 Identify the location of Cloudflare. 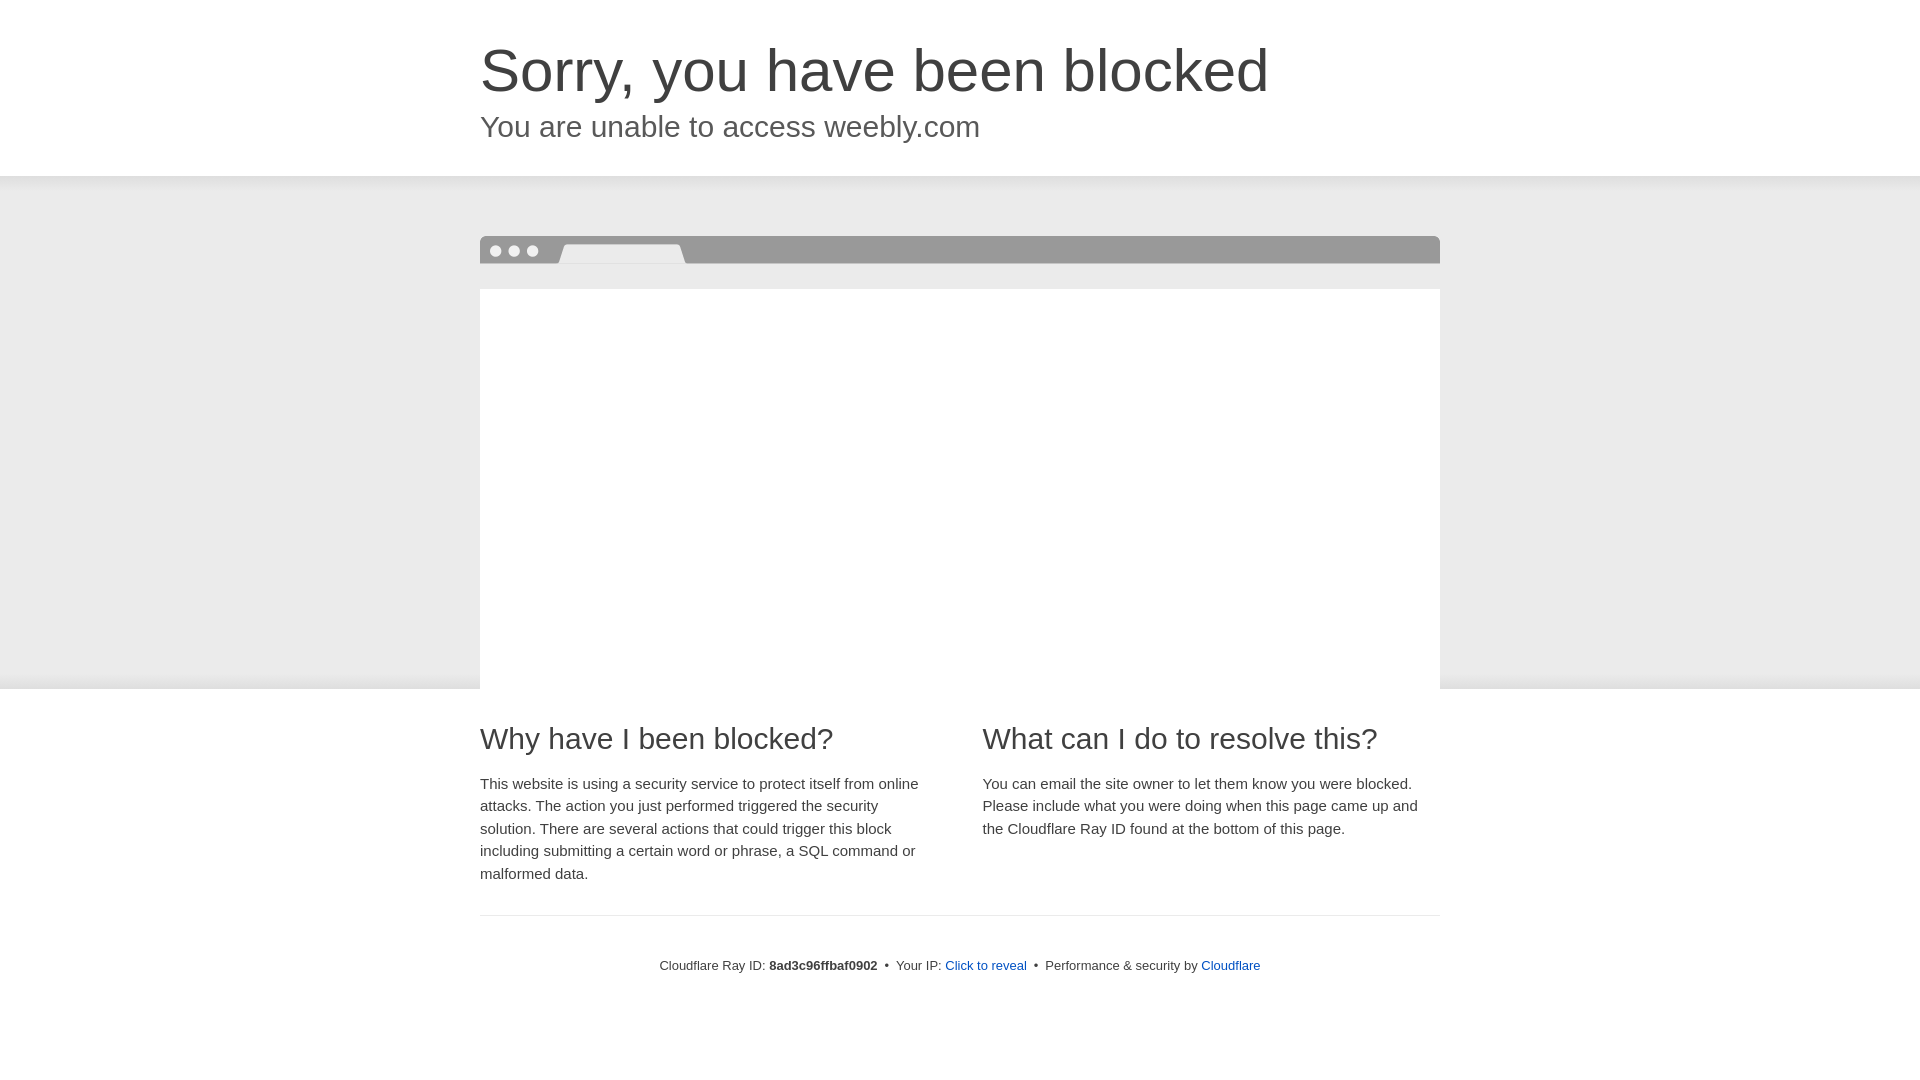
(1230, 965).